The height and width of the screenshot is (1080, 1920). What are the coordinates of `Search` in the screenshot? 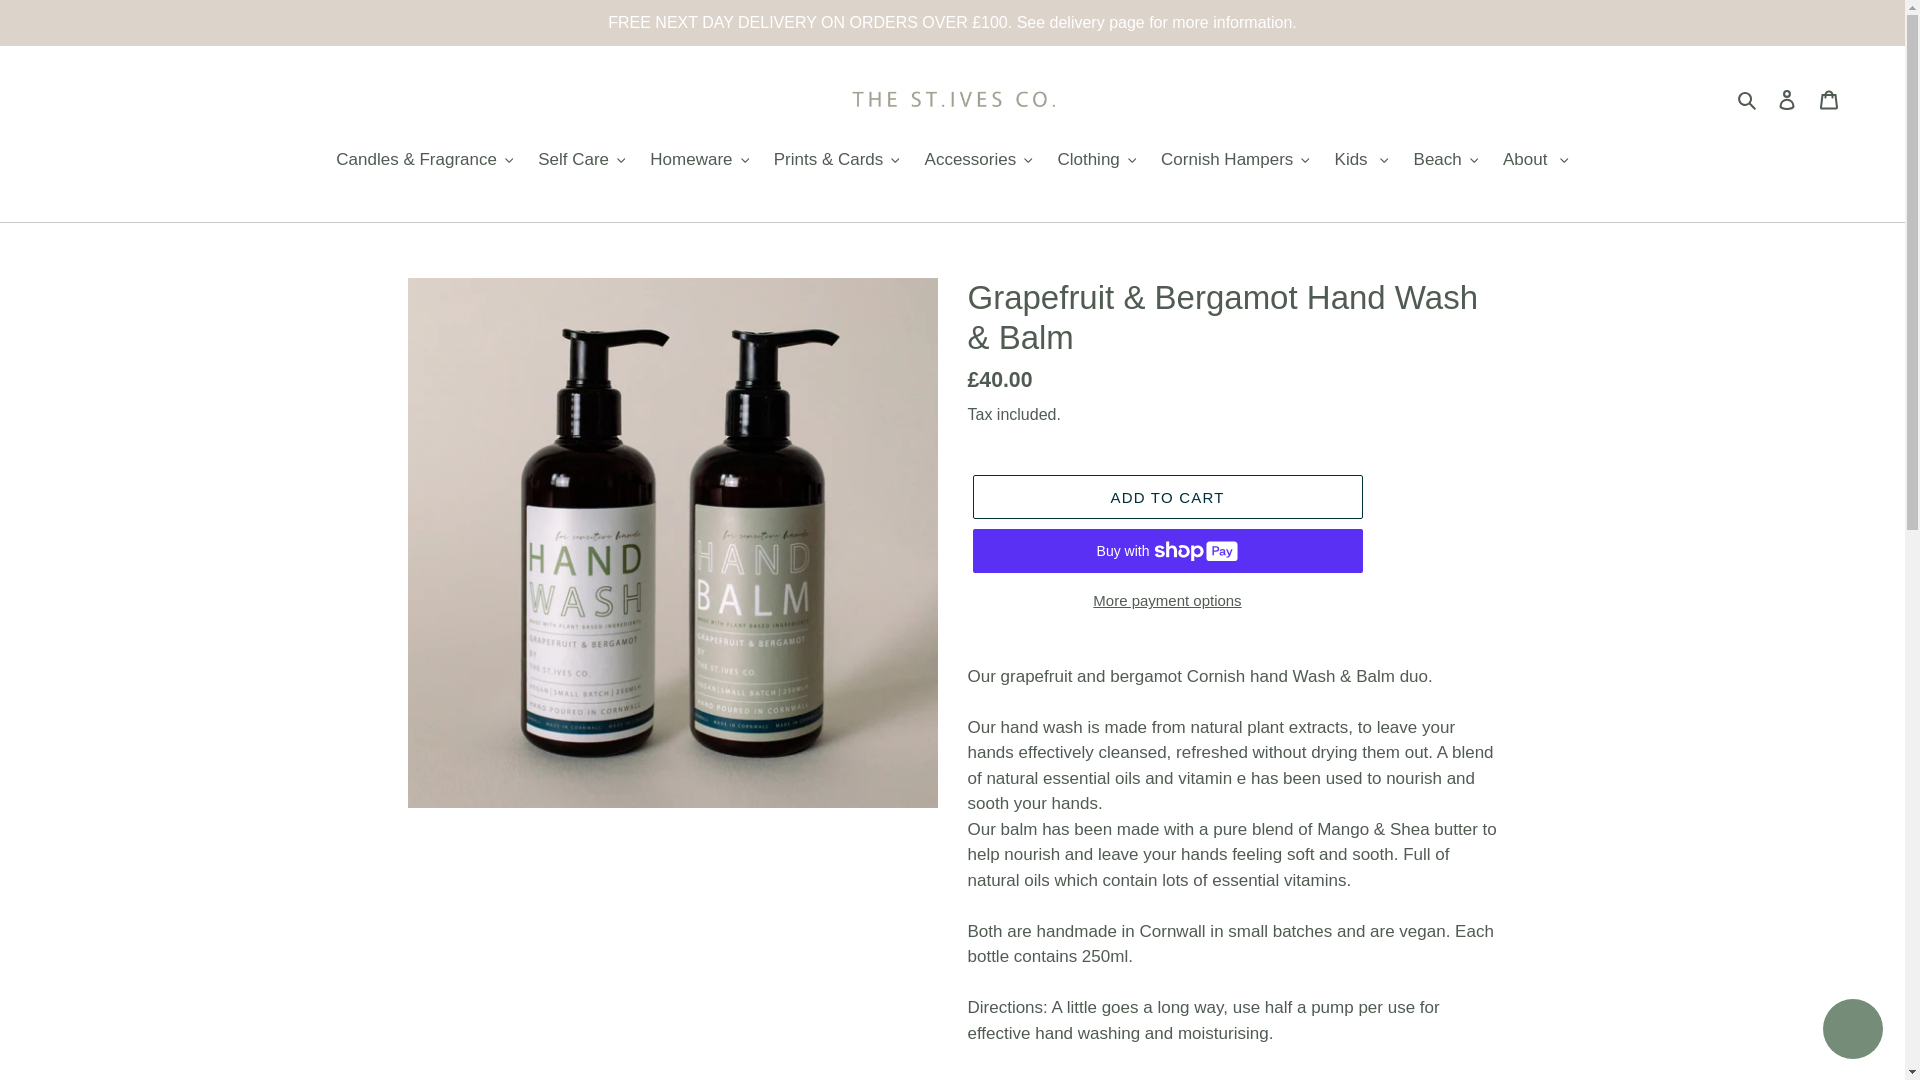 It's located at (1748, 99).